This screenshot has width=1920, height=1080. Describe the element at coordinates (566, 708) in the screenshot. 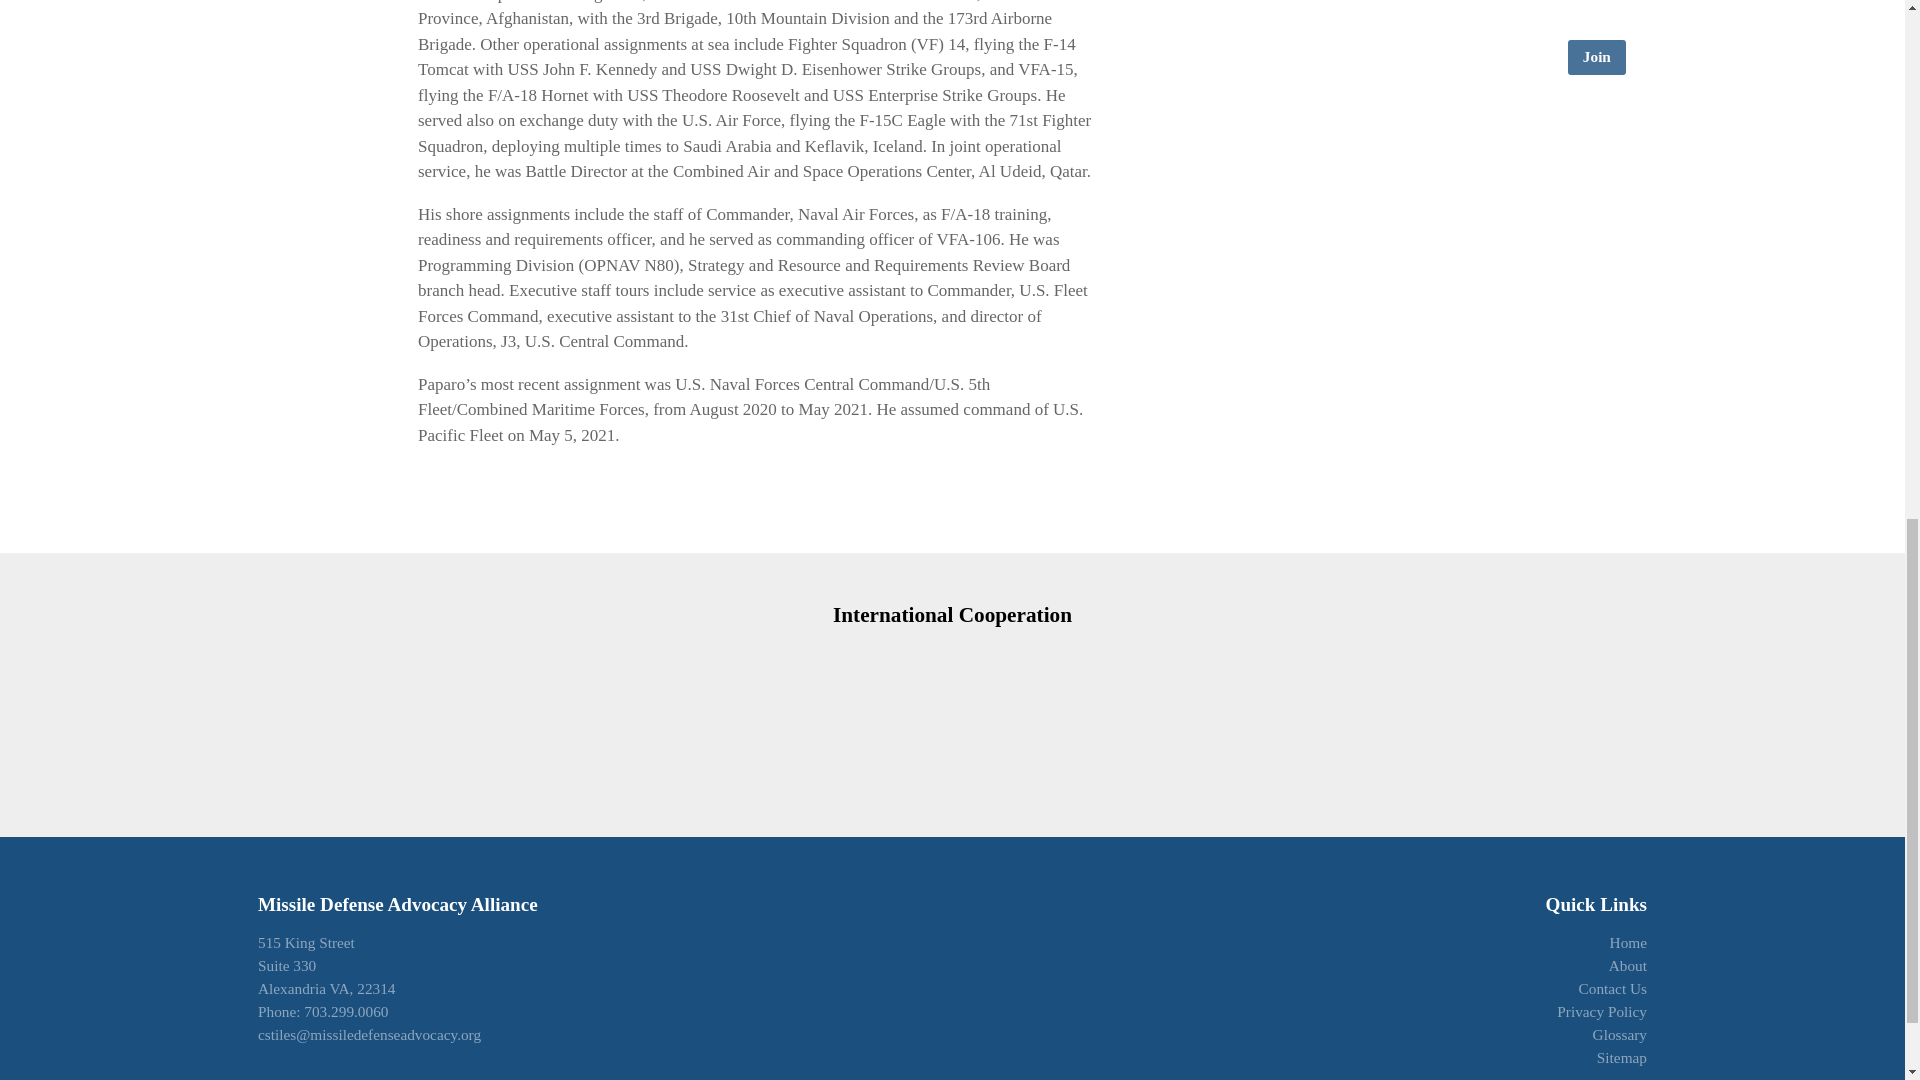

I see `Czech Republic` at that location.